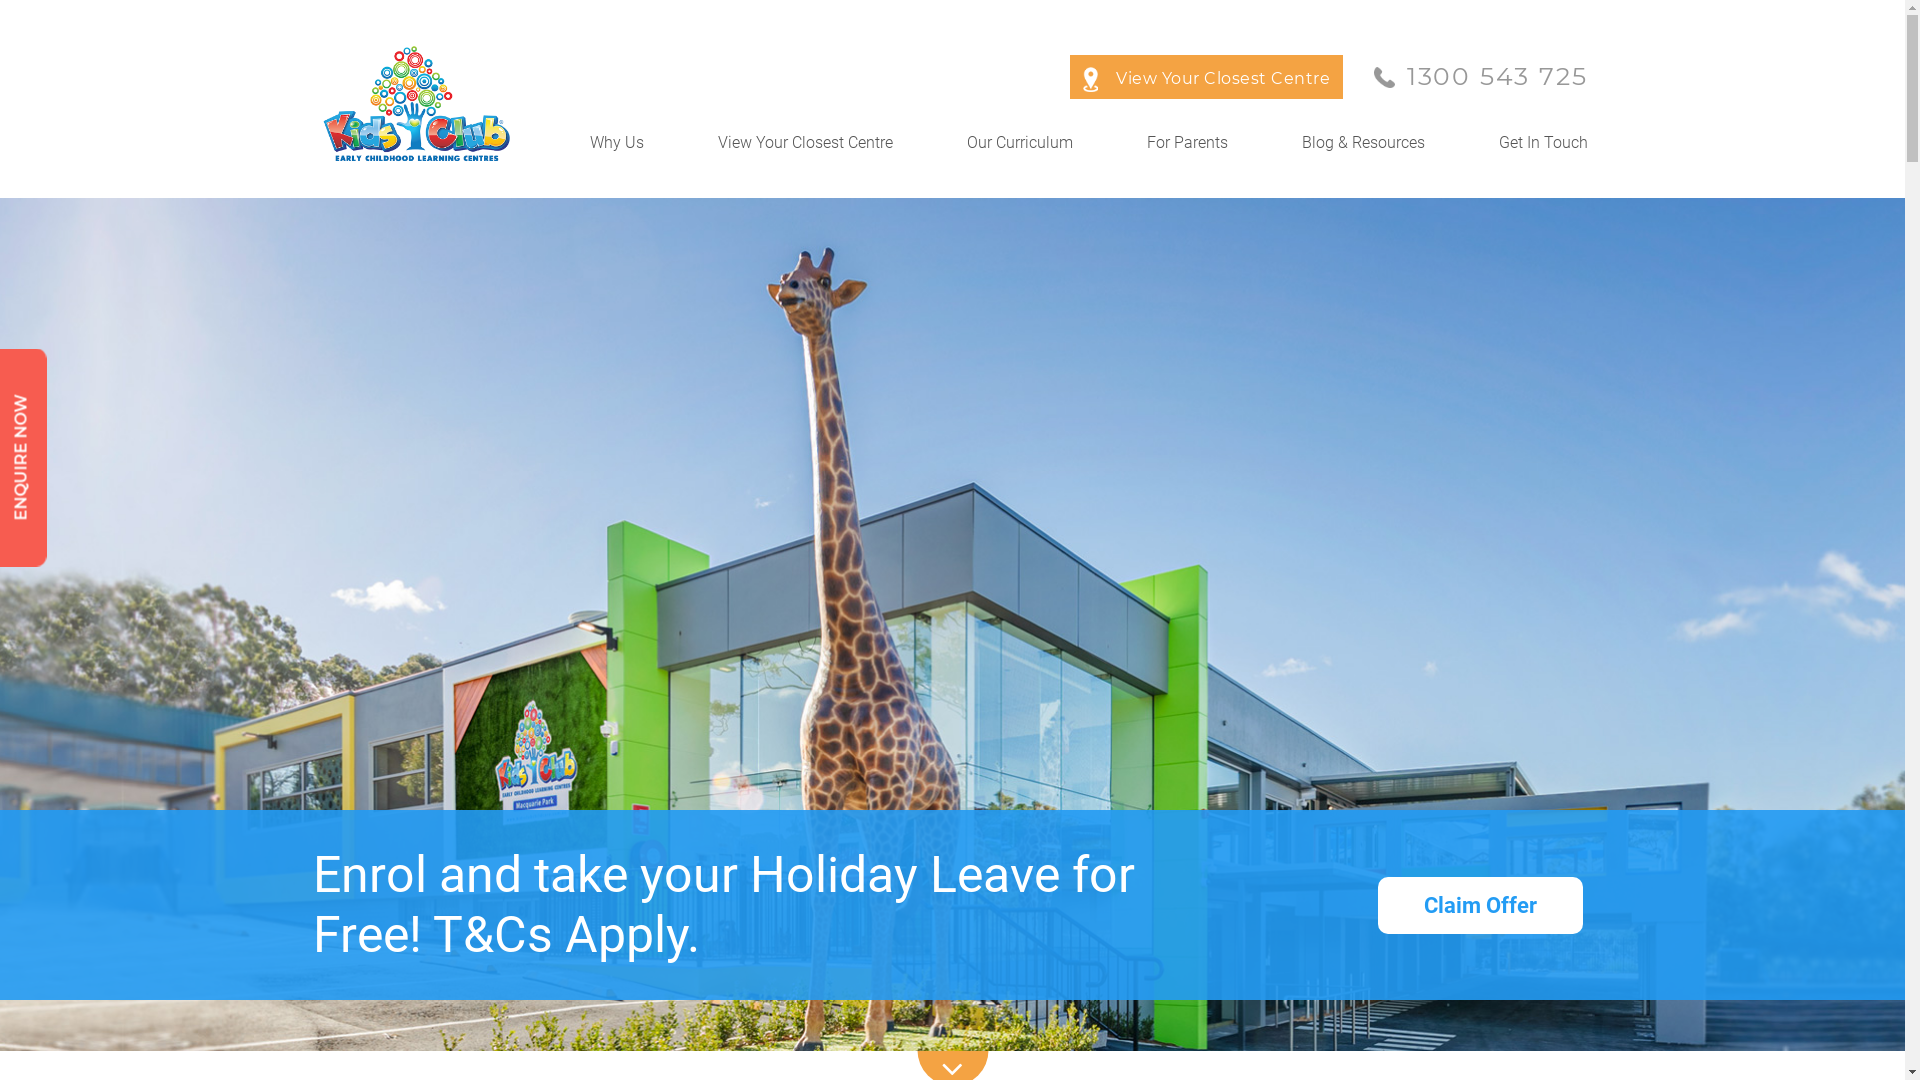 The image size is (1920, 1080). What do you see at coordinates (1207, 78) in the screenshot?
I see `View Your Closest Centre` at bounding box center [1207, 78].